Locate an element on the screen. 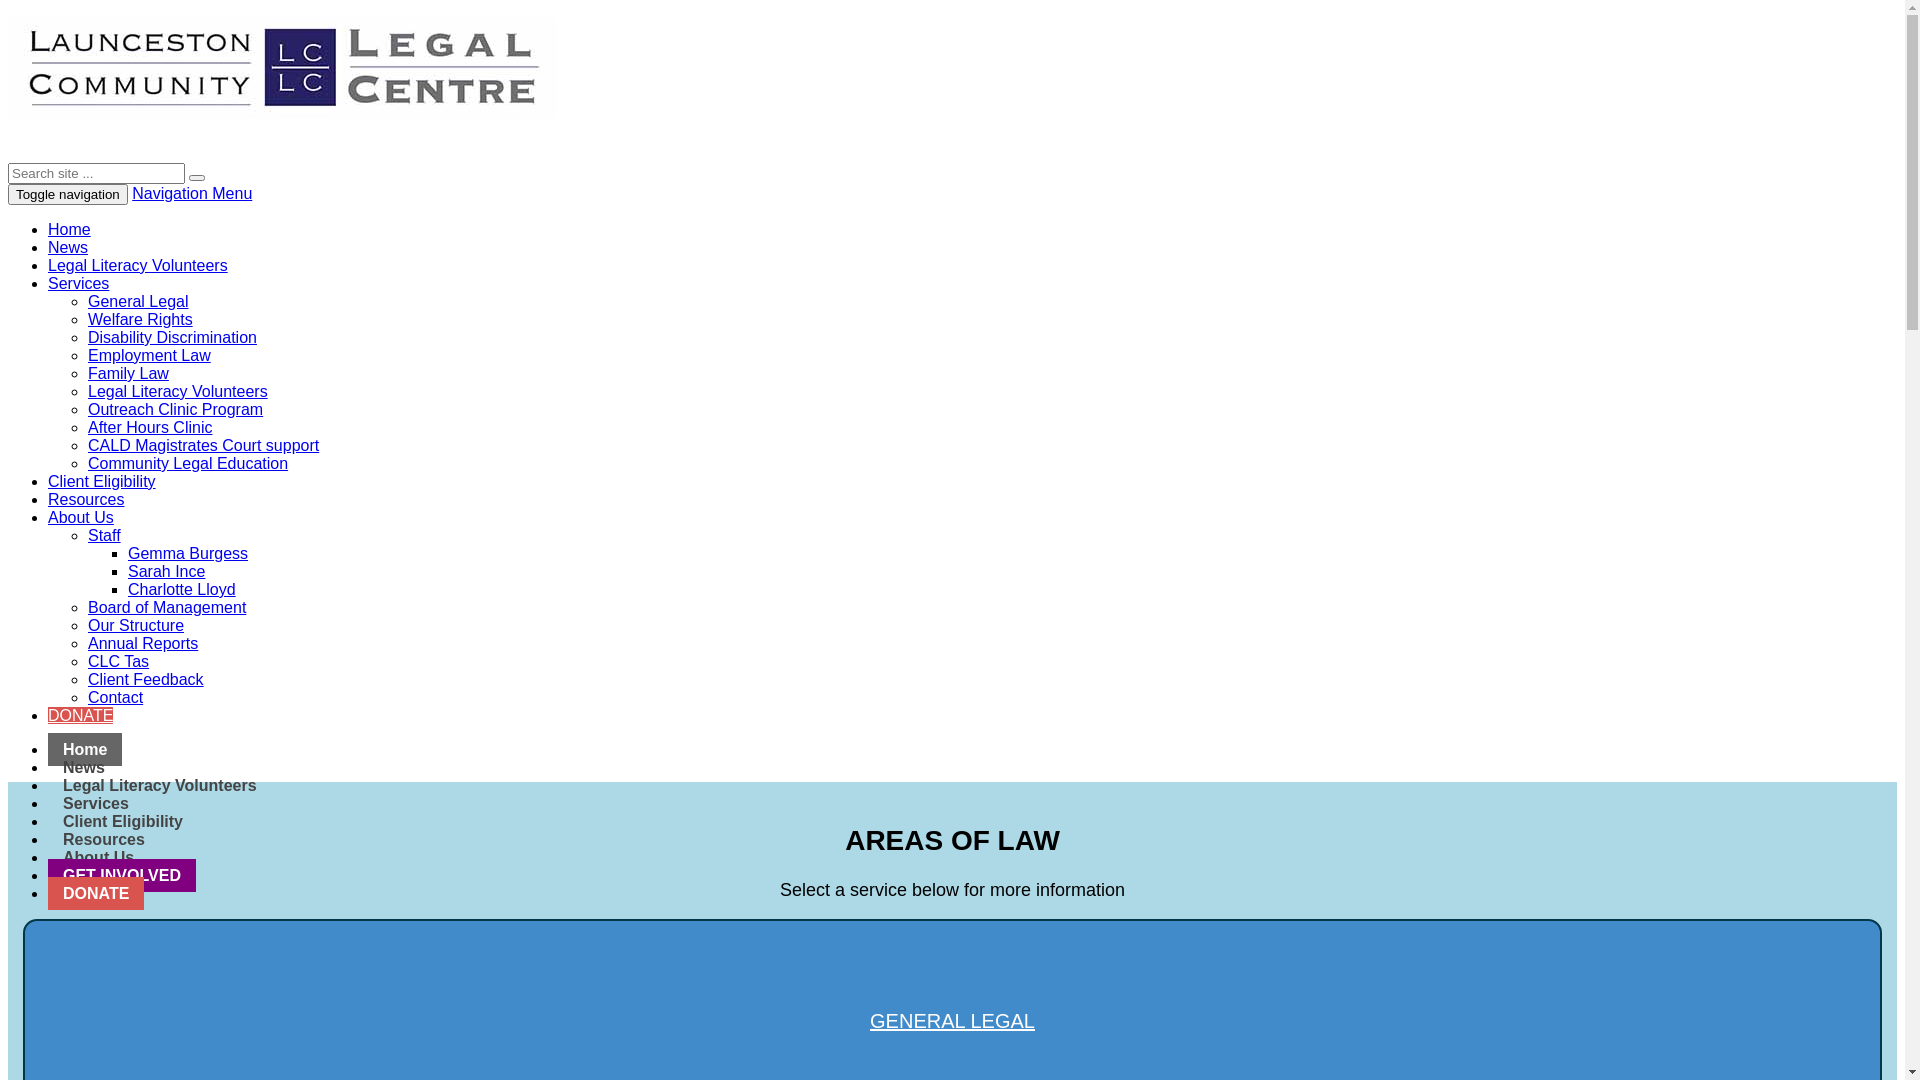 Image resolution: width=1920 pixels, height=1080 pixels. News is located at coordinates (84, 768).